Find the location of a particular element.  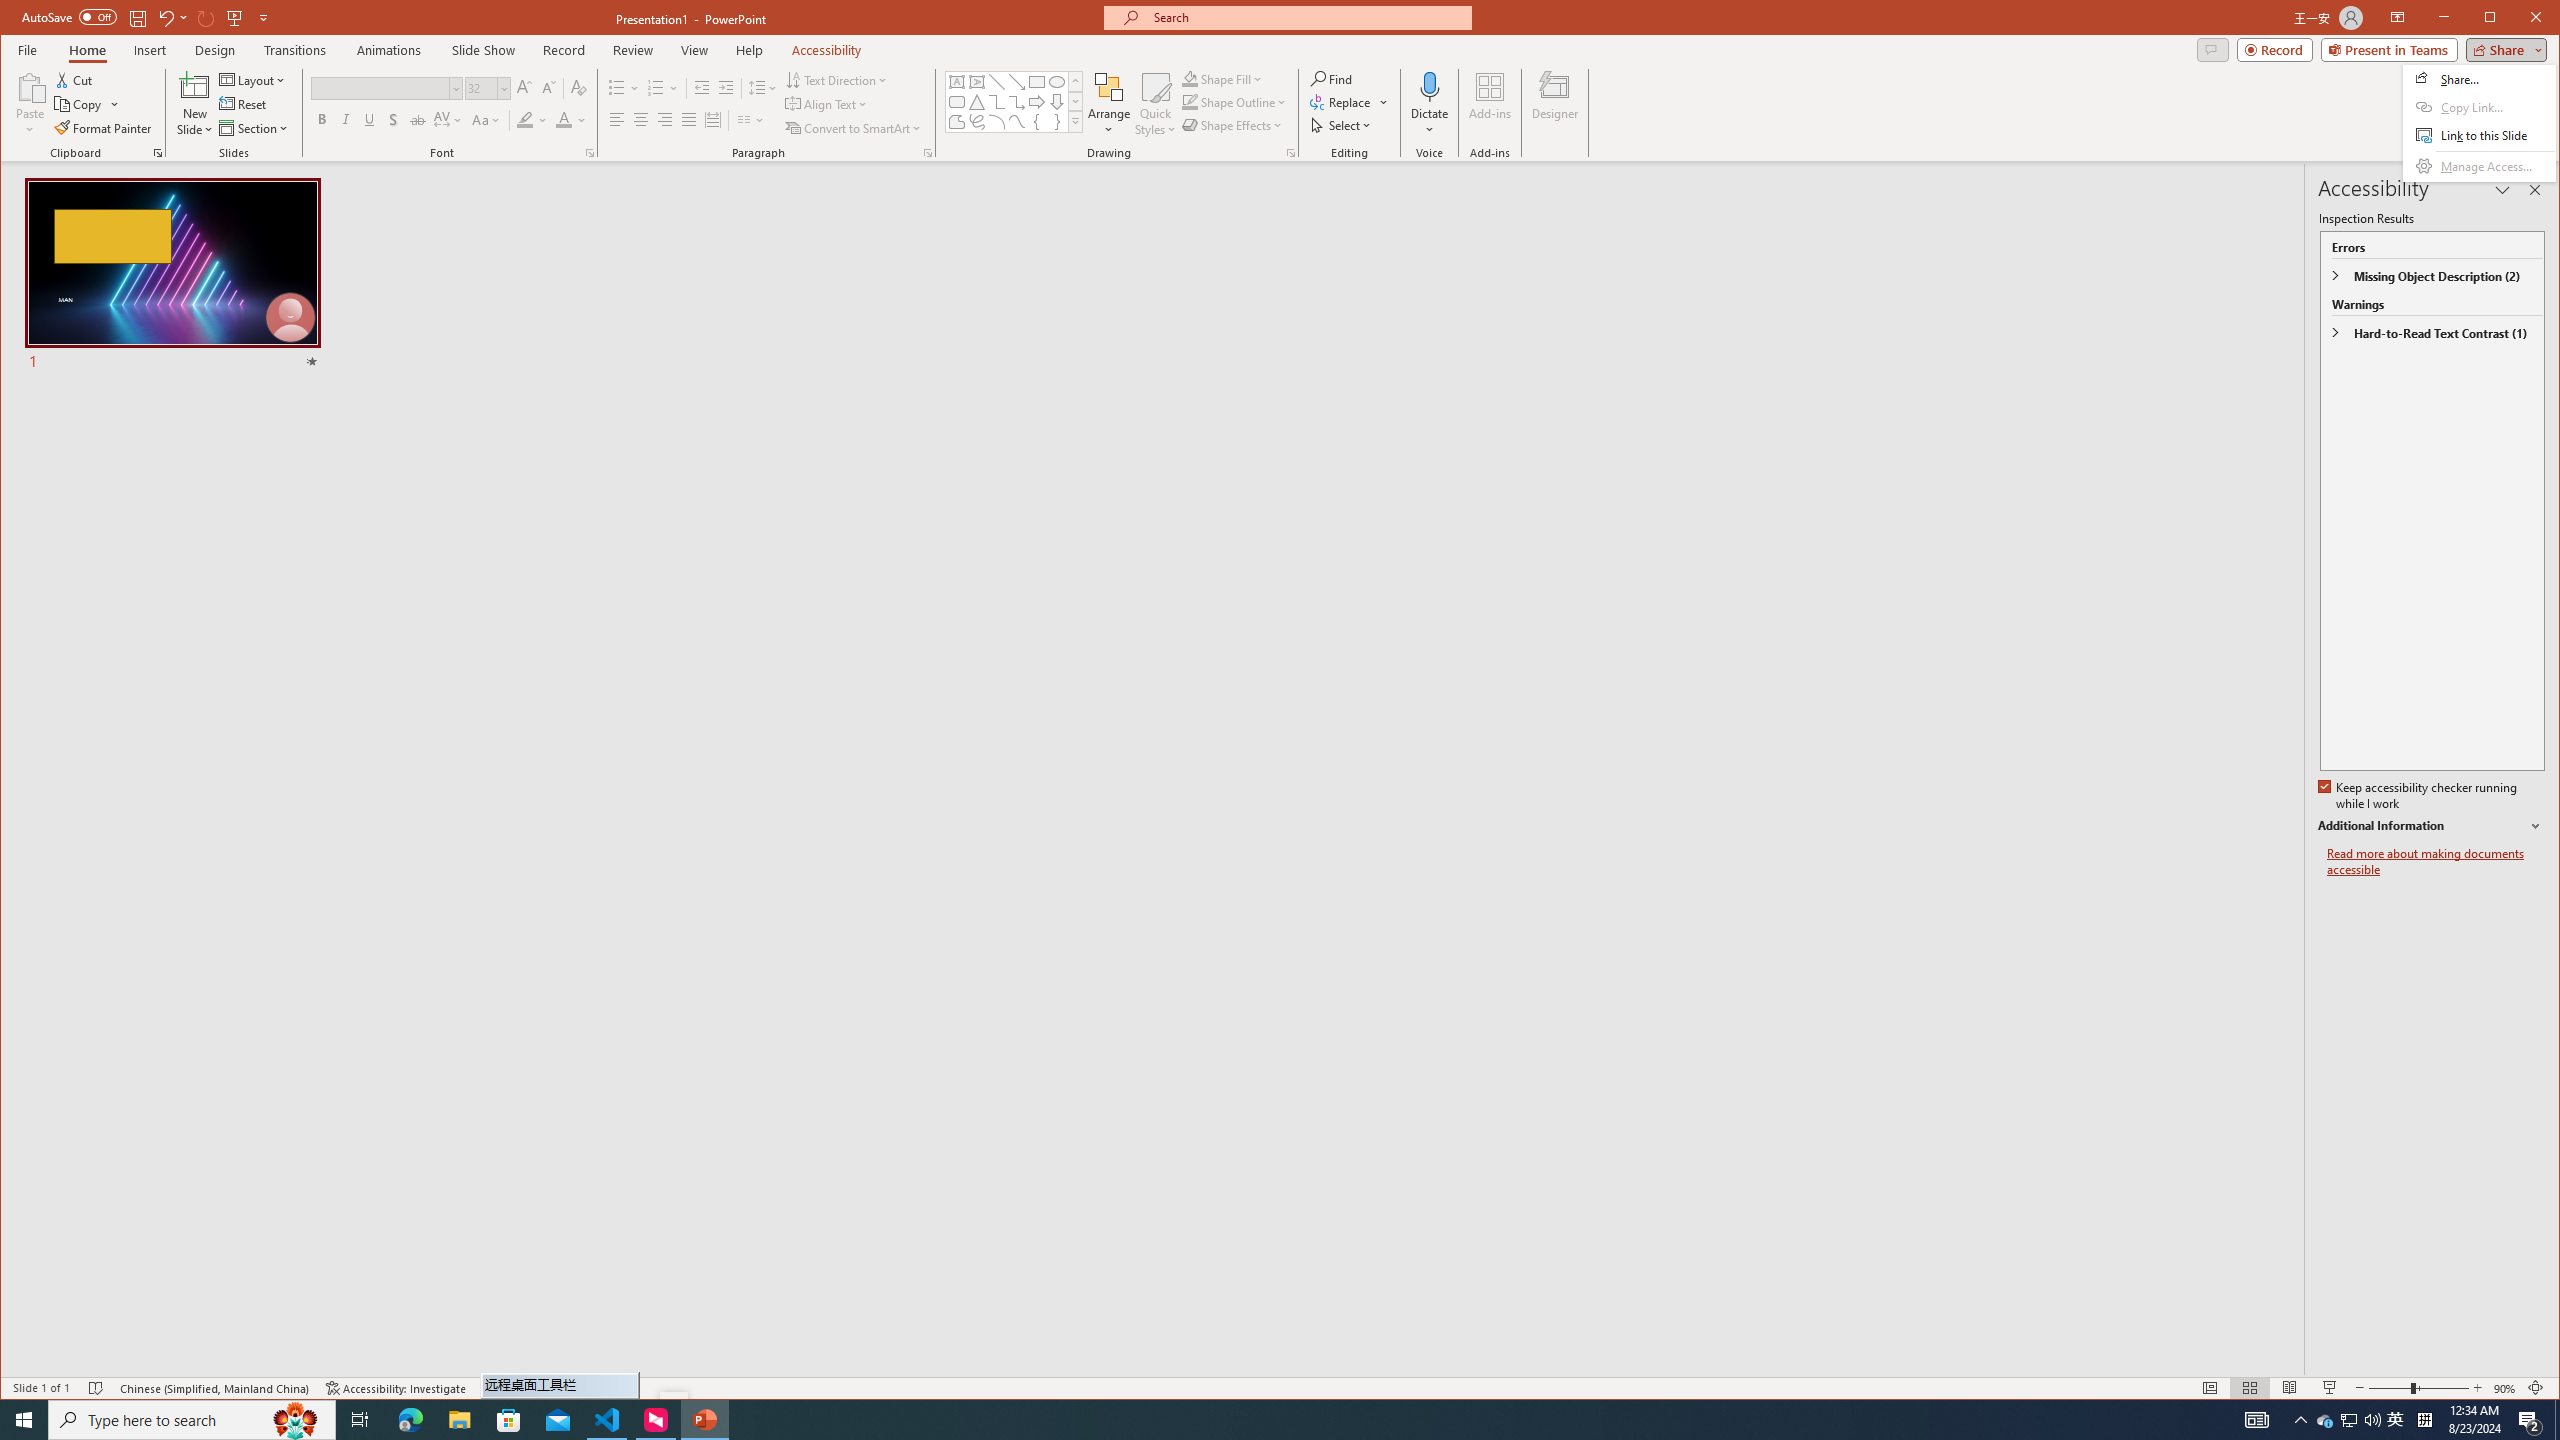

Keep accessibility checker running while I work is located at coordinates (2418, 796).